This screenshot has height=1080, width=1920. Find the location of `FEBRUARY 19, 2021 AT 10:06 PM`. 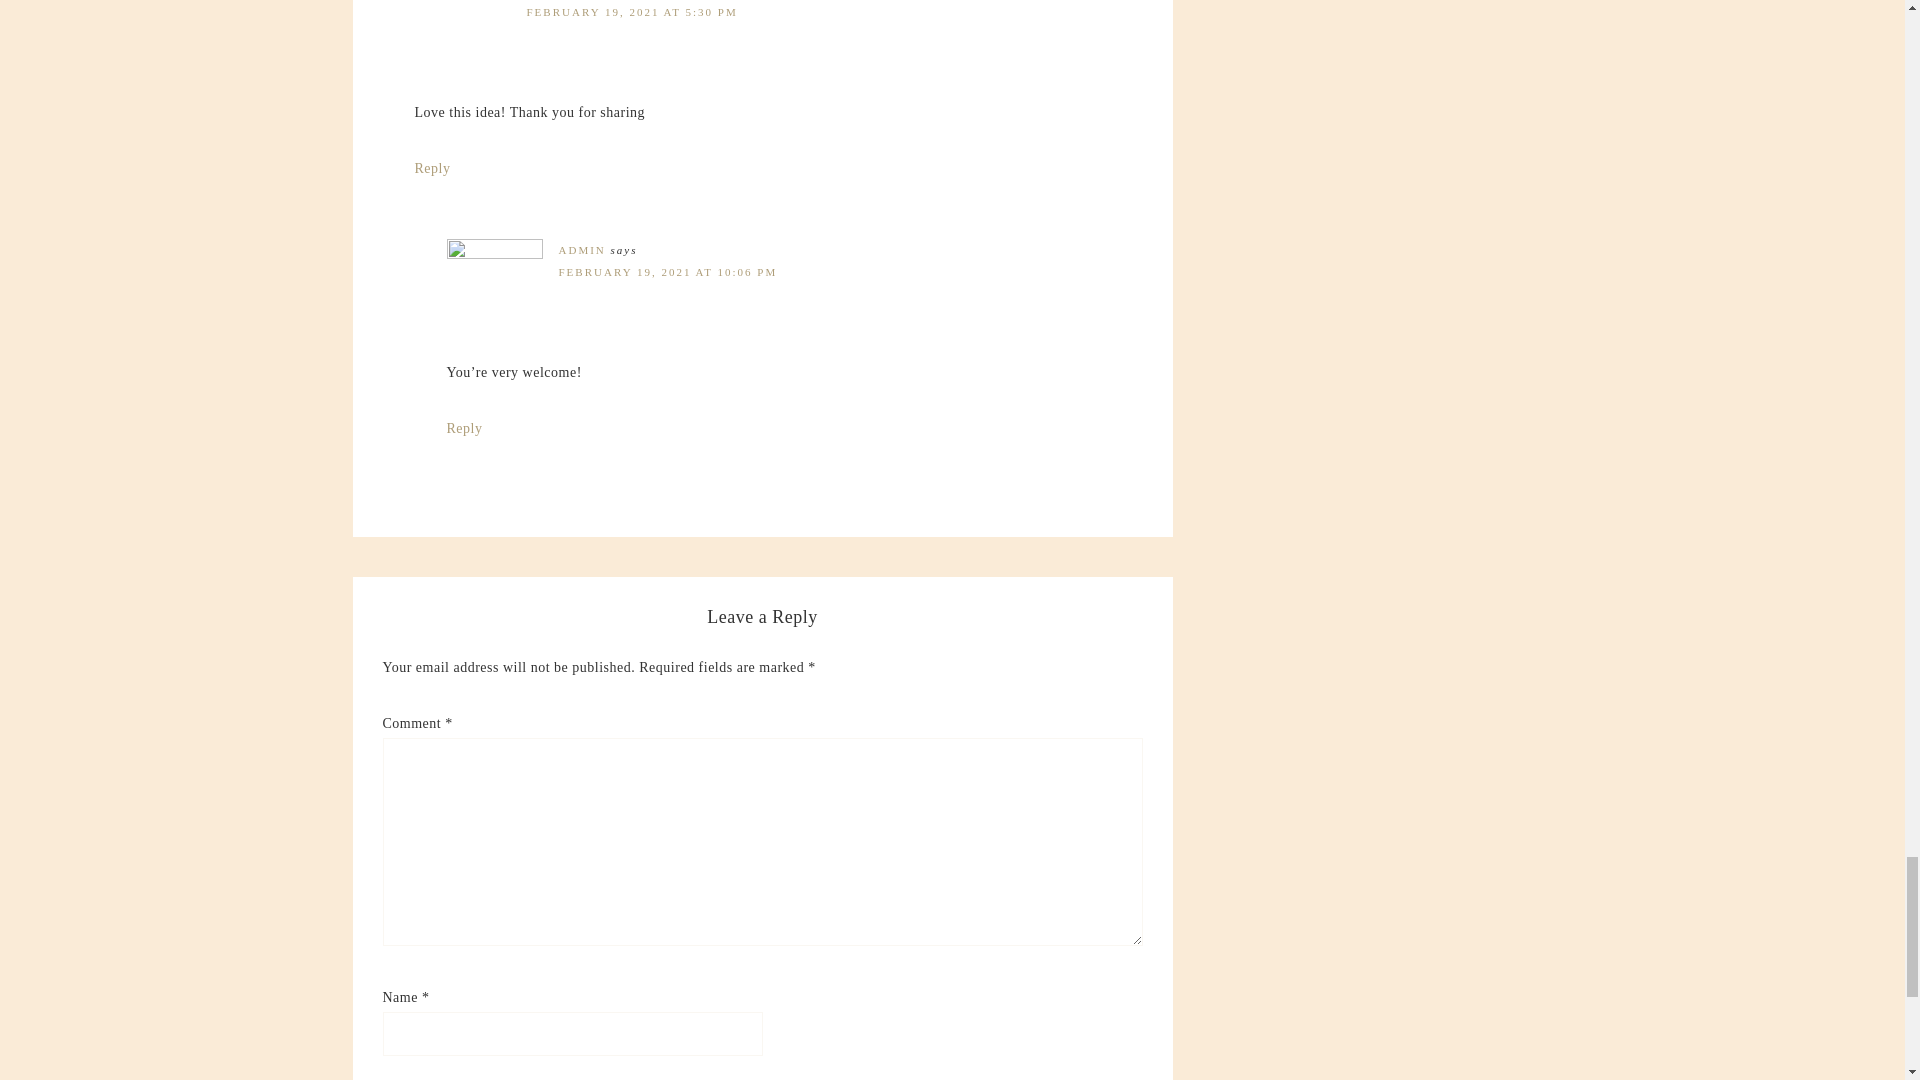

FEBRUARY 19, 2021 AT 10:06 PM is located at coordinates (668, 271).